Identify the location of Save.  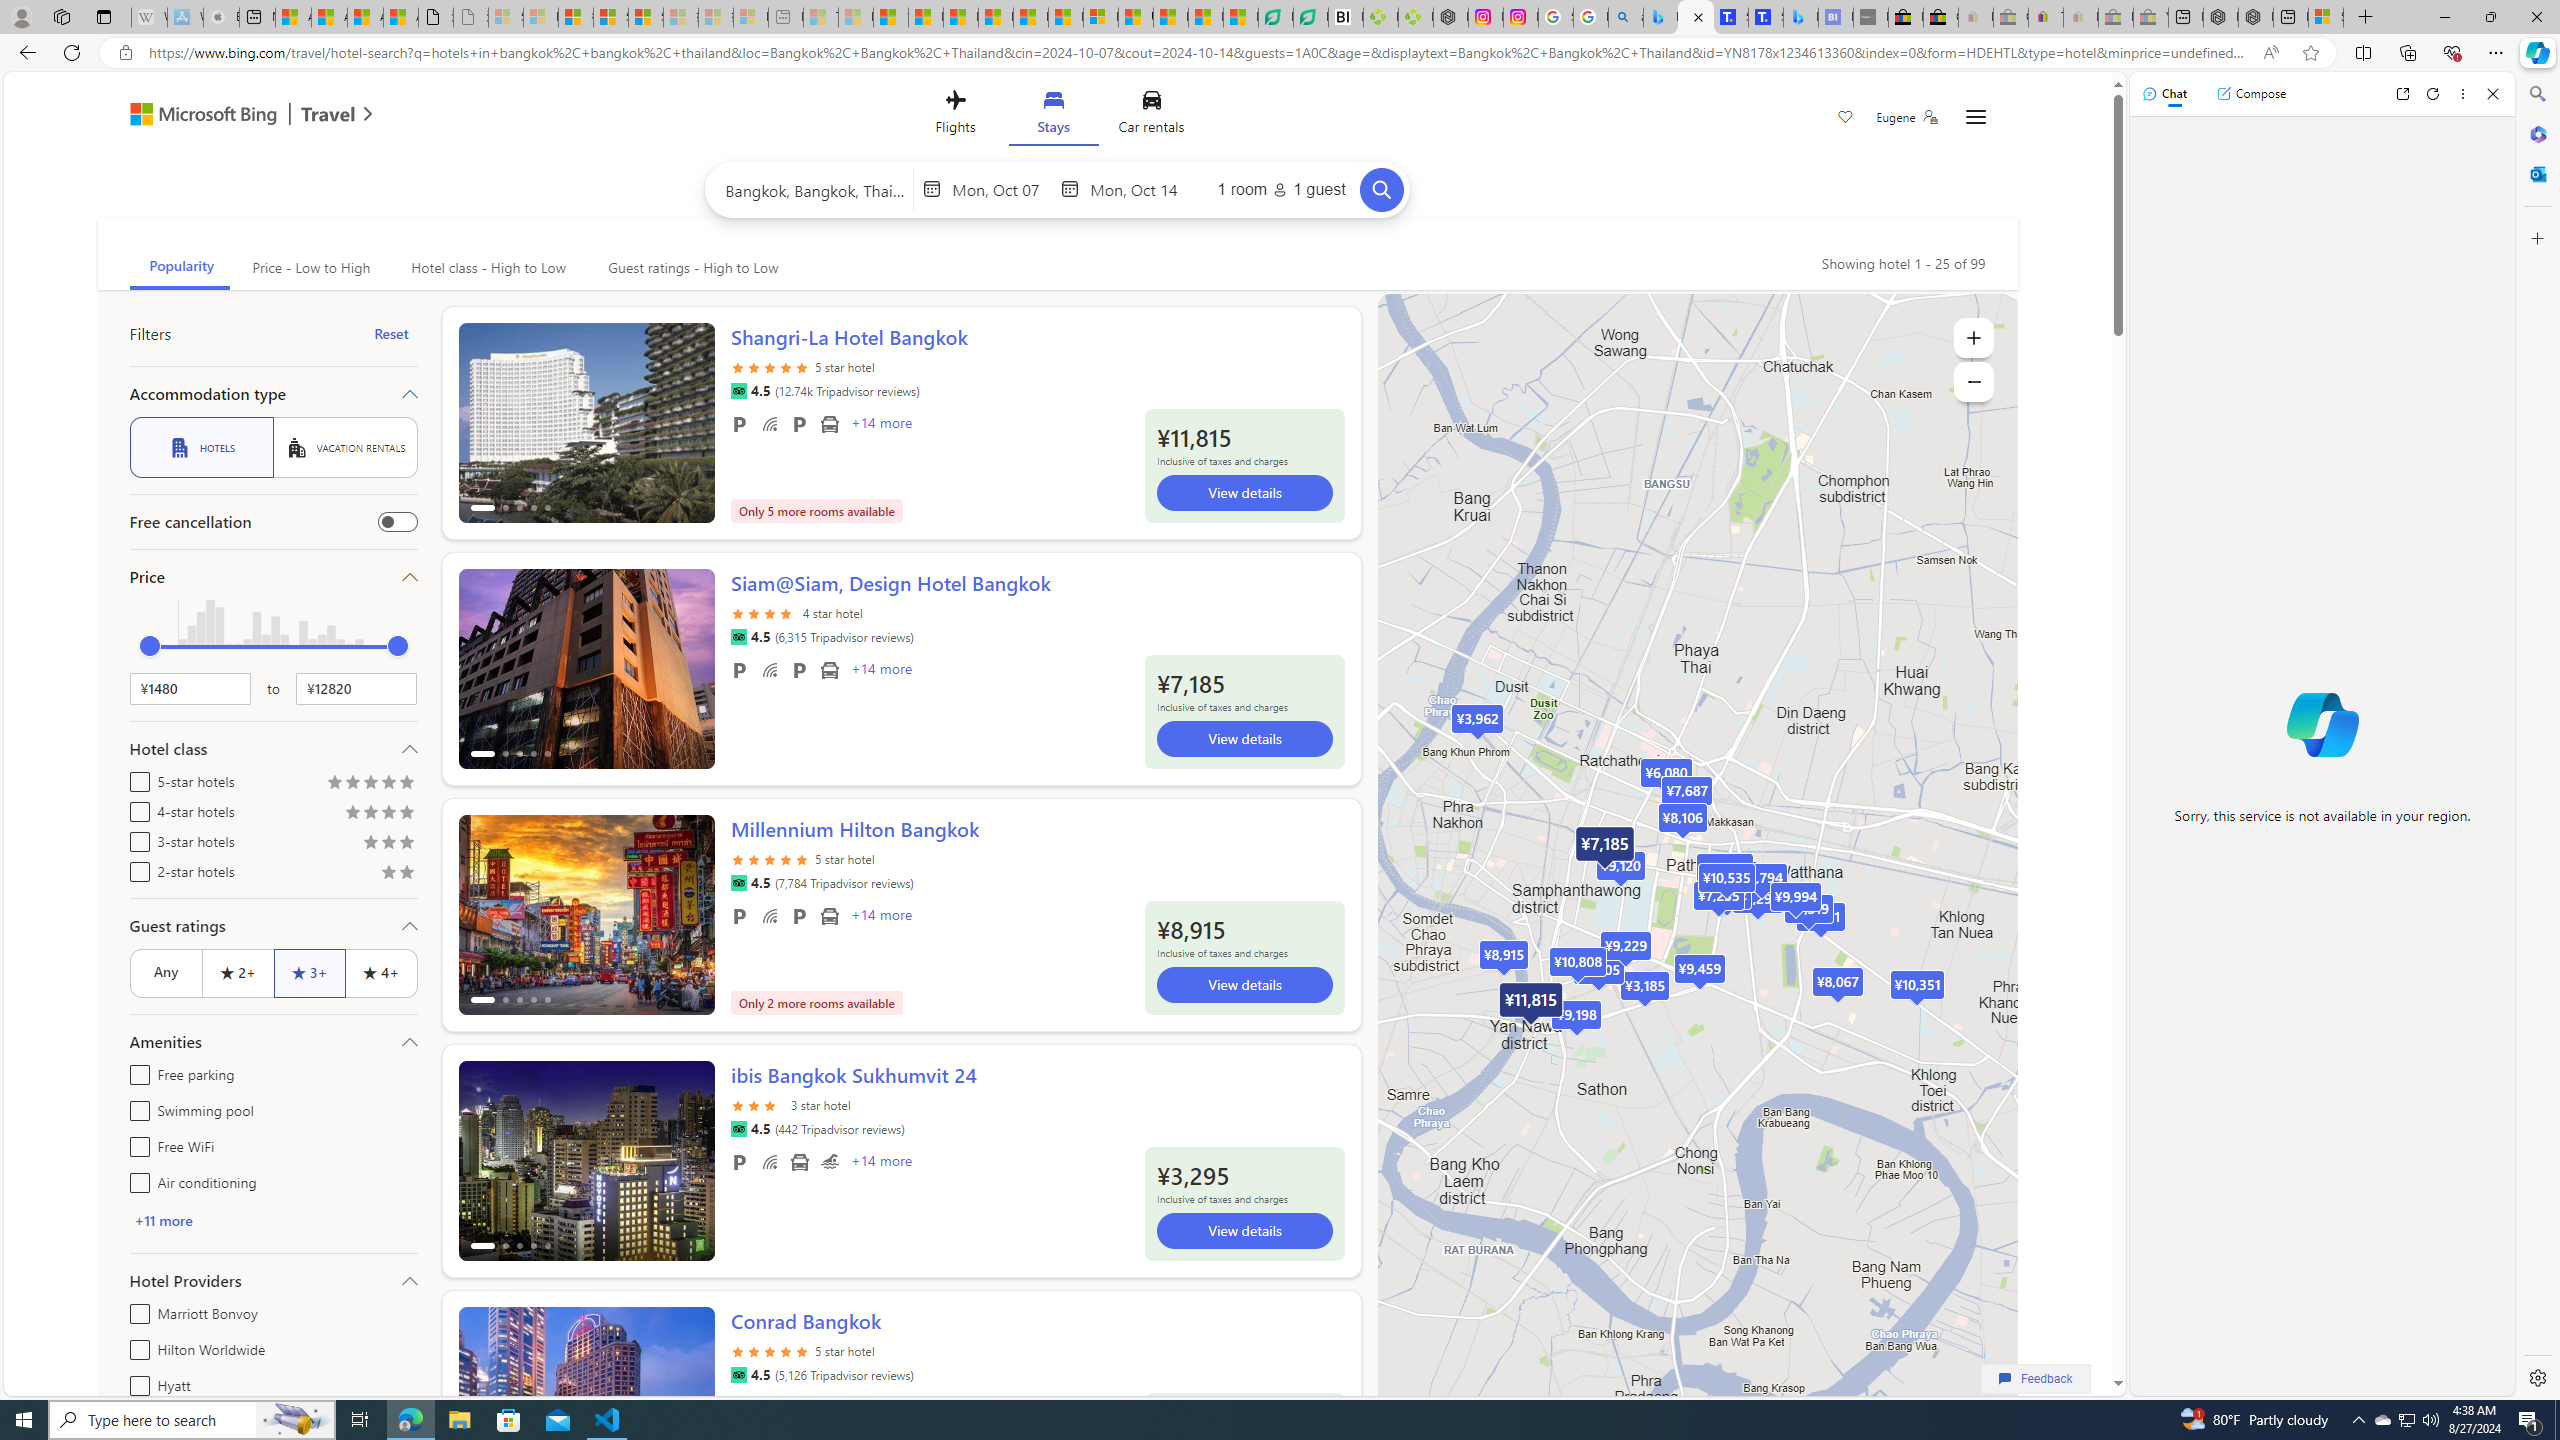
(1846, 119).